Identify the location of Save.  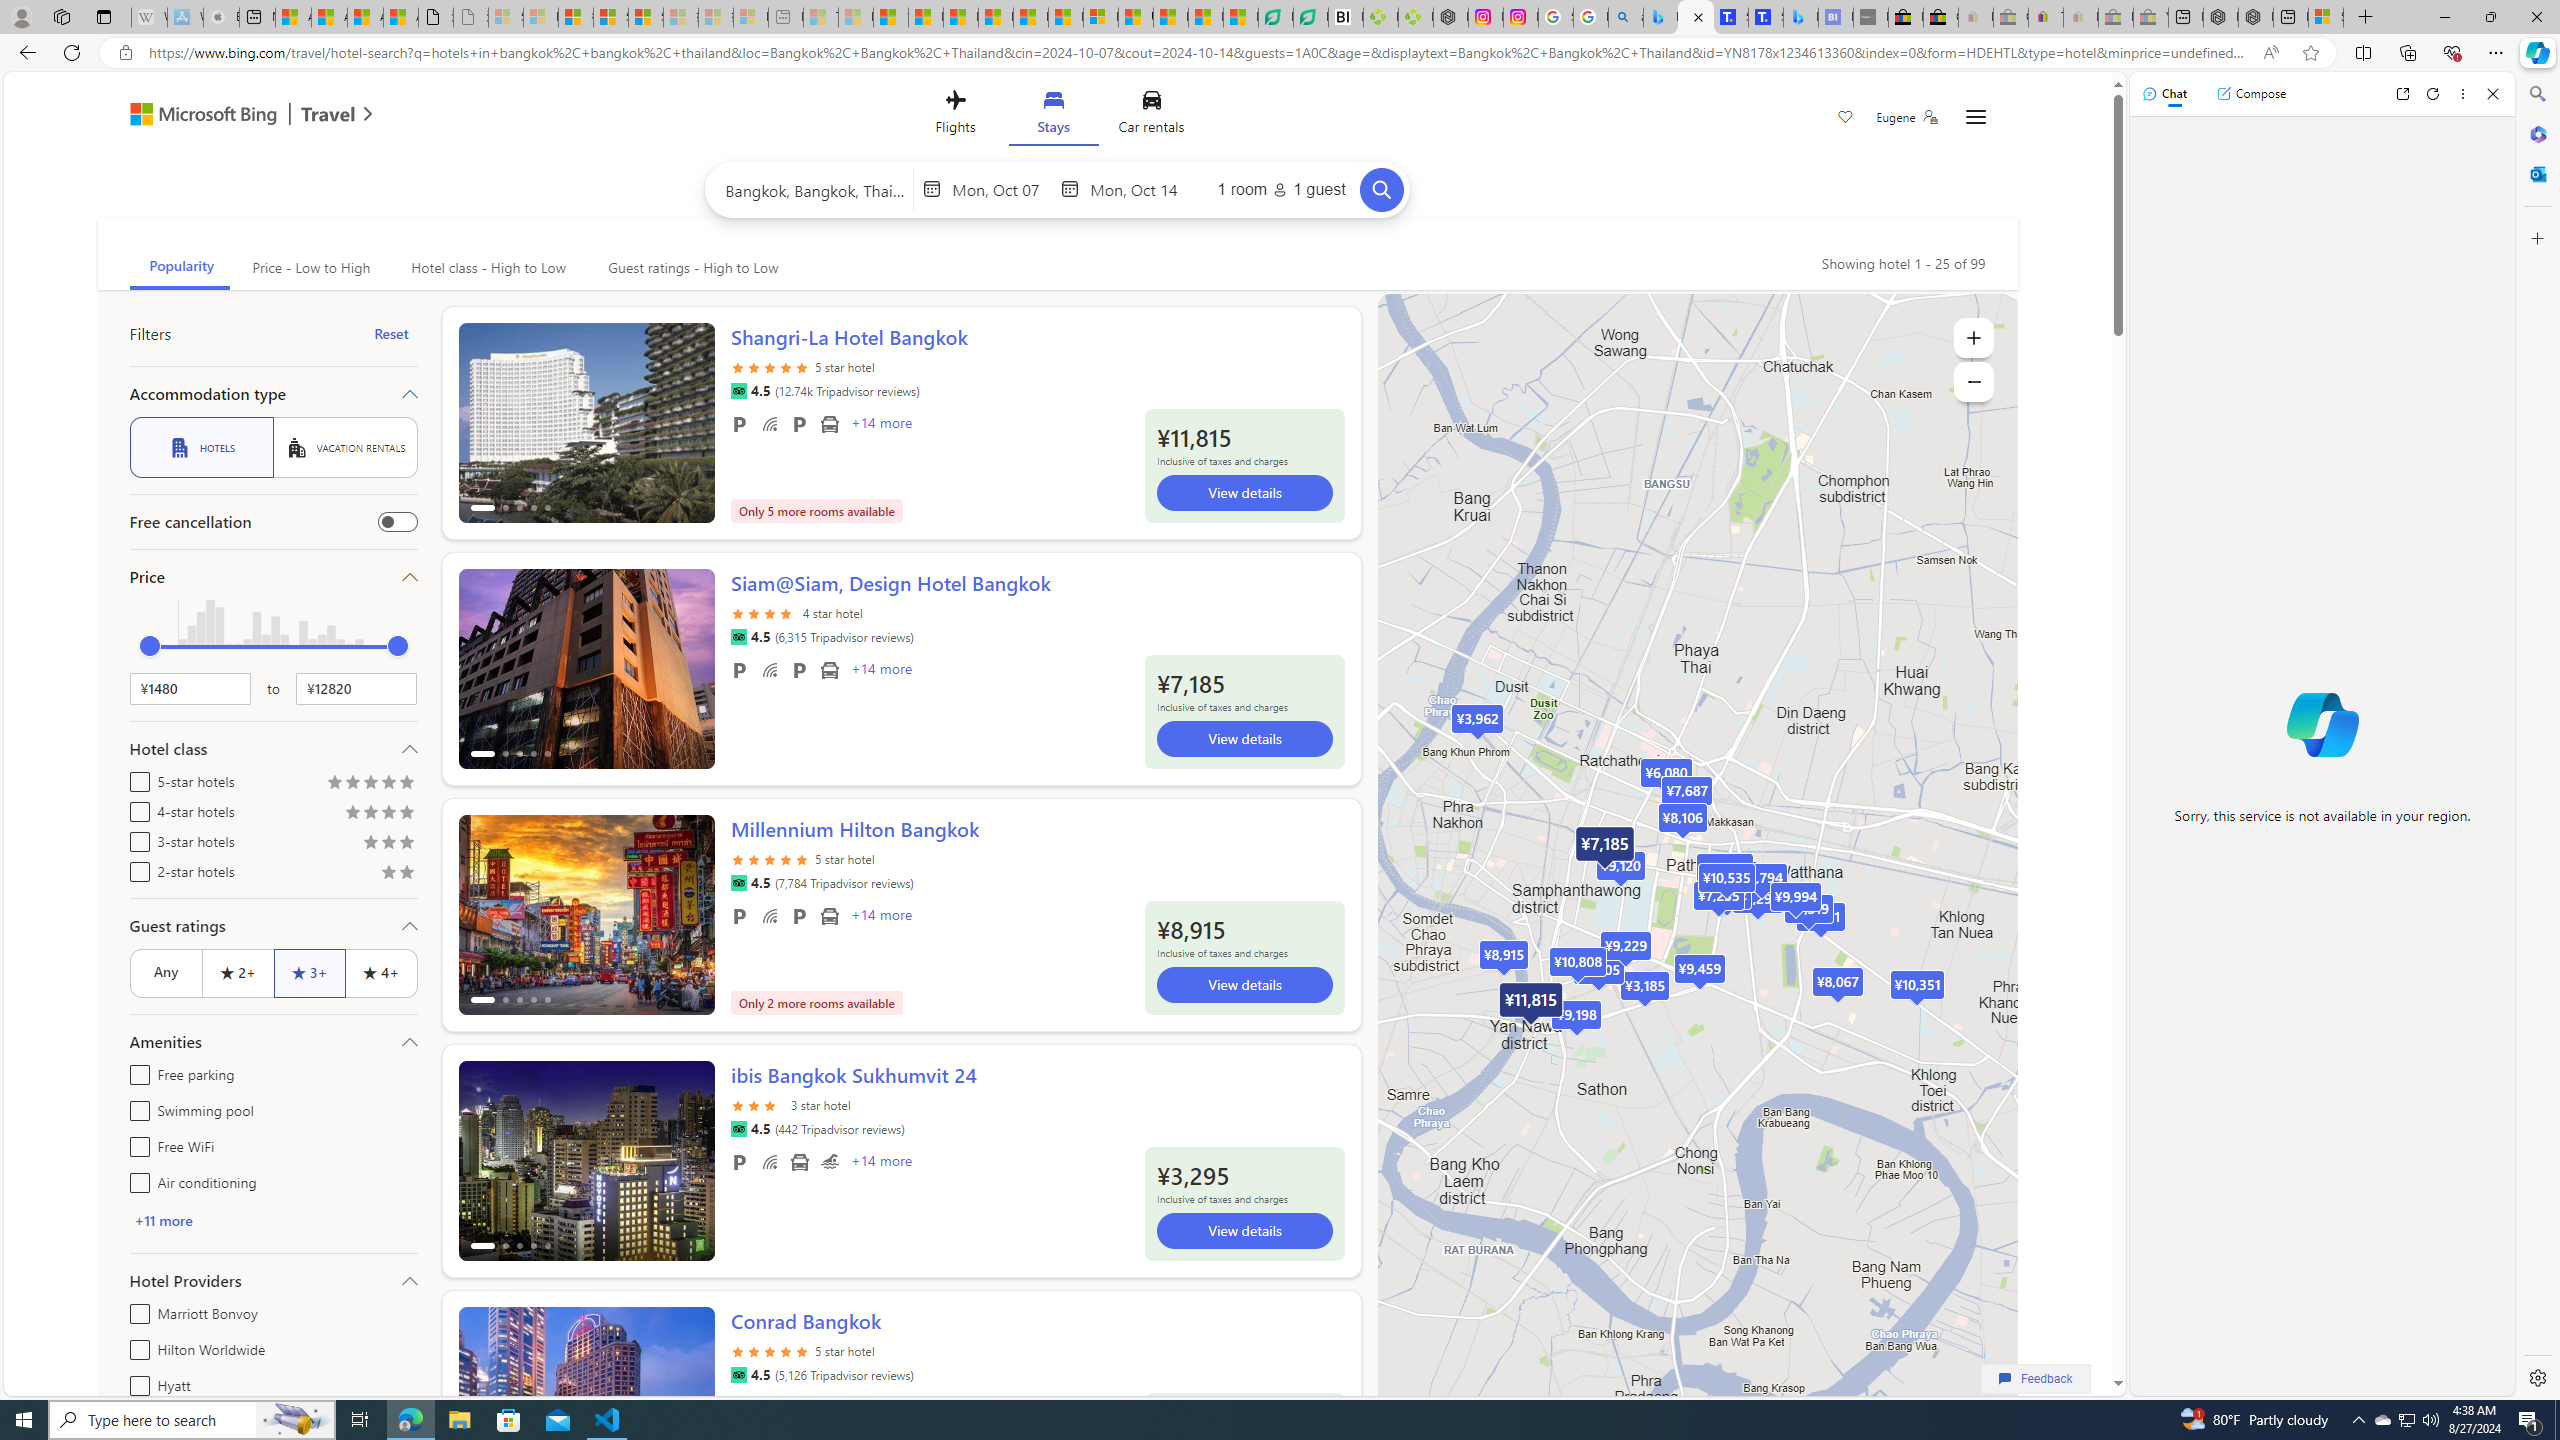
(1846, 119).